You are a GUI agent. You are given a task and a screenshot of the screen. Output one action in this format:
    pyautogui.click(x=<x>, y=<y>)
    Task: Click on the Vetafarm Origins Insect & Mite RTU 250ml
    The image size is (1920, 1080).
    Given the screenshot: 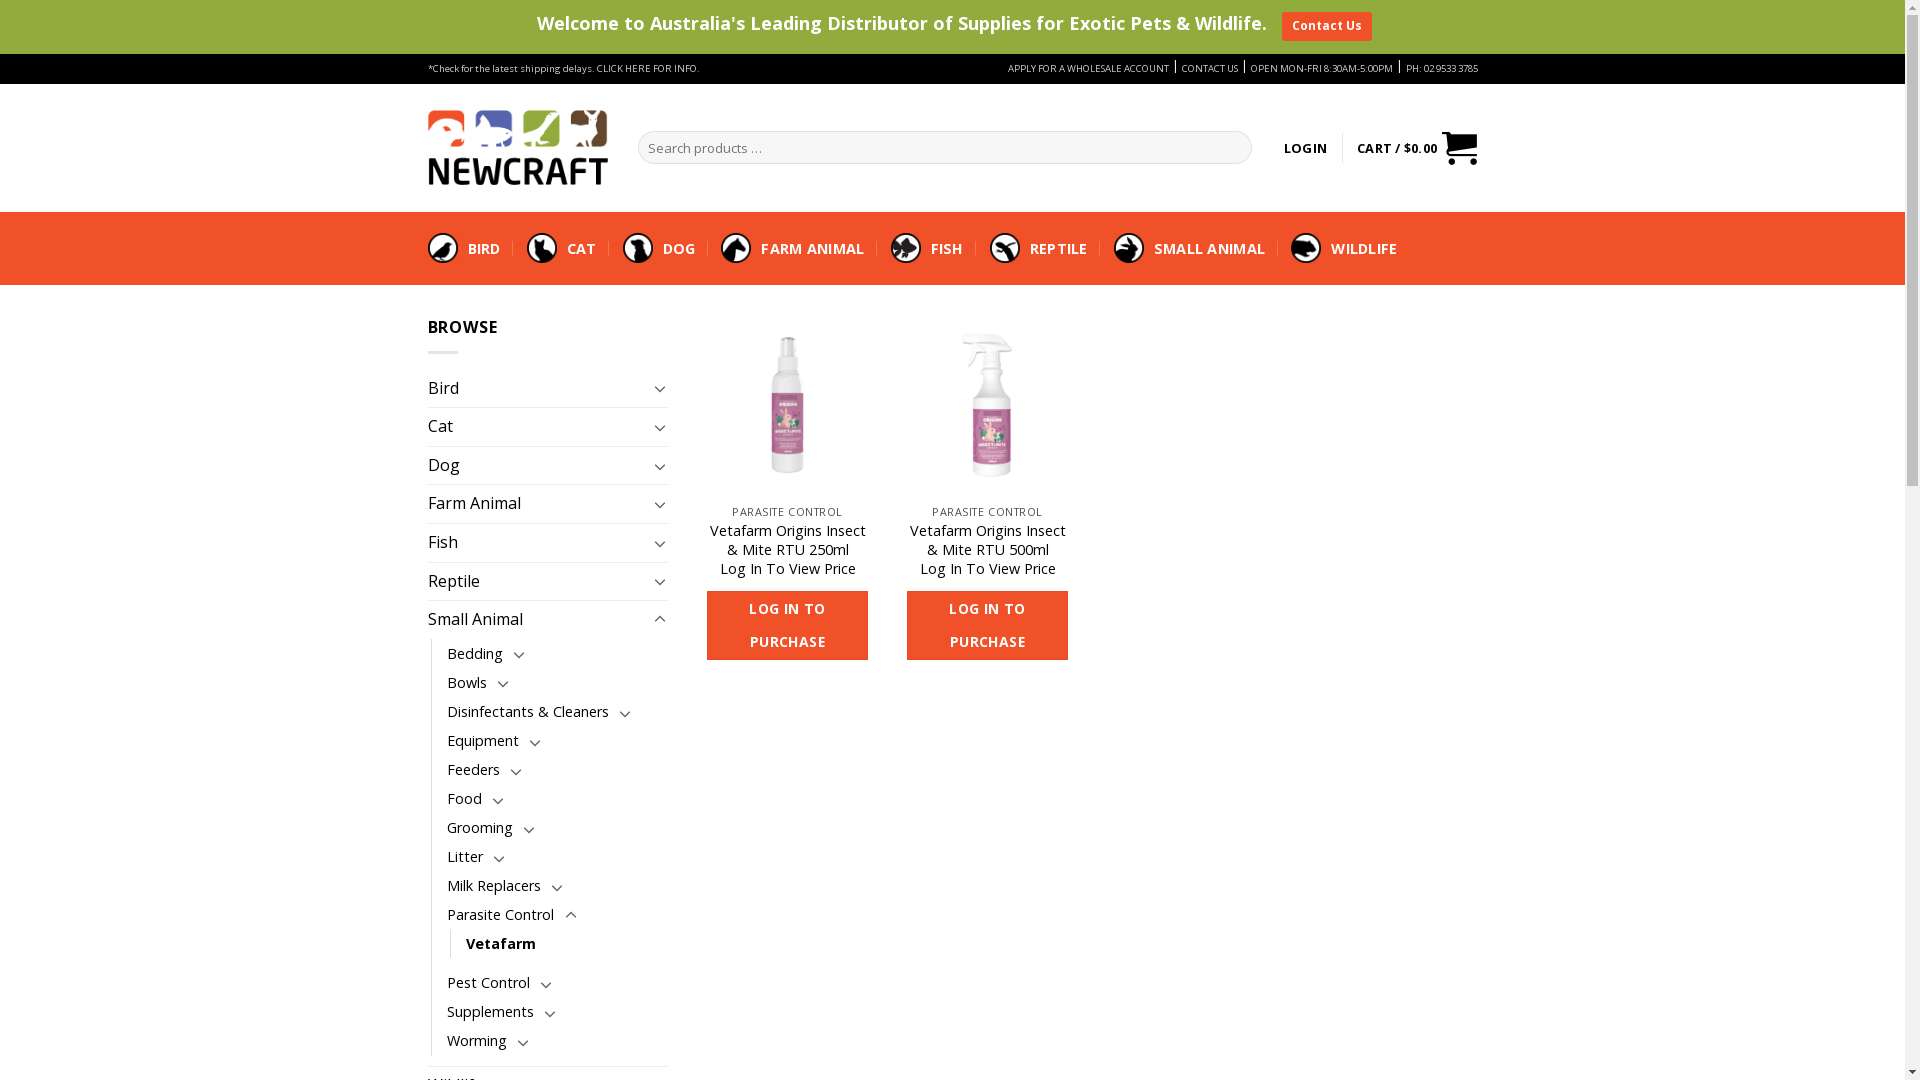 What is the action you would take?
    pyautogui.click(x=787, y=540)
    